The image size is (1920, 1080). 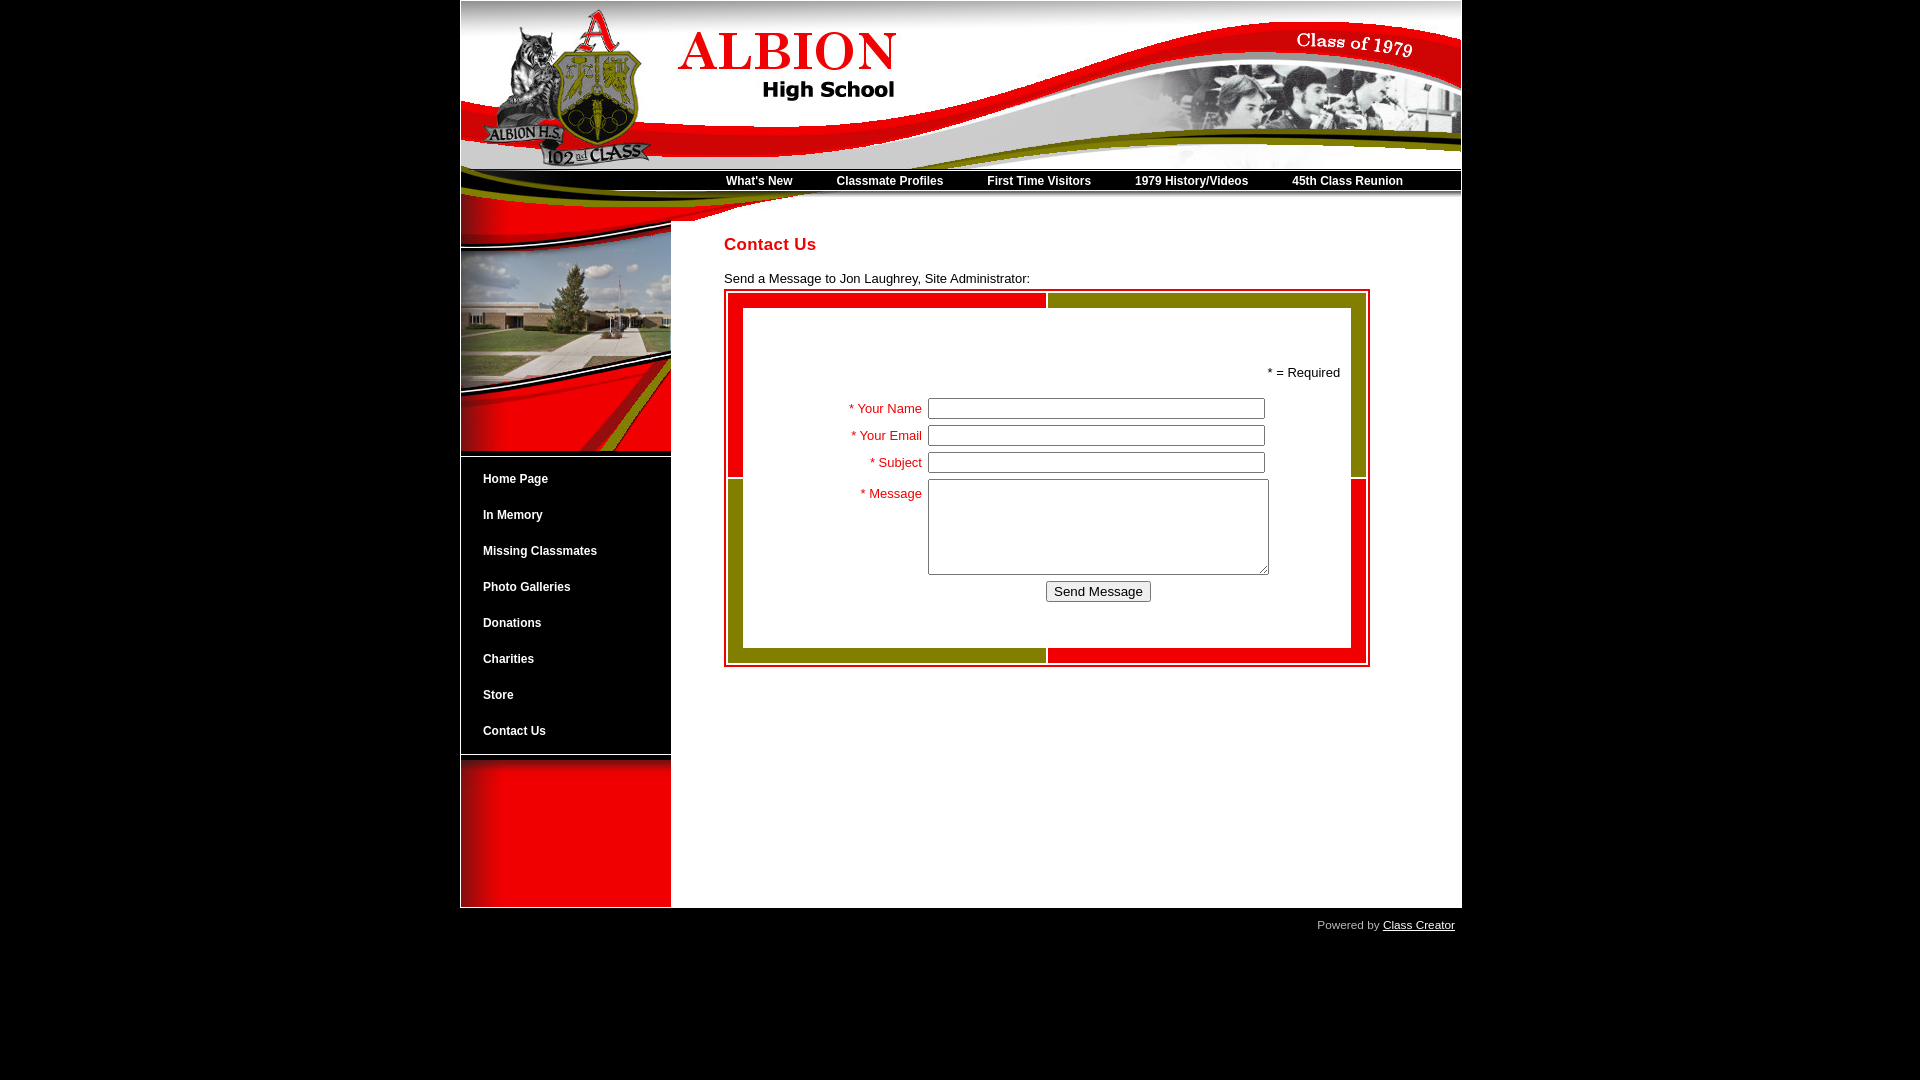 I want to click on Charities, so click(x=558, y=659).